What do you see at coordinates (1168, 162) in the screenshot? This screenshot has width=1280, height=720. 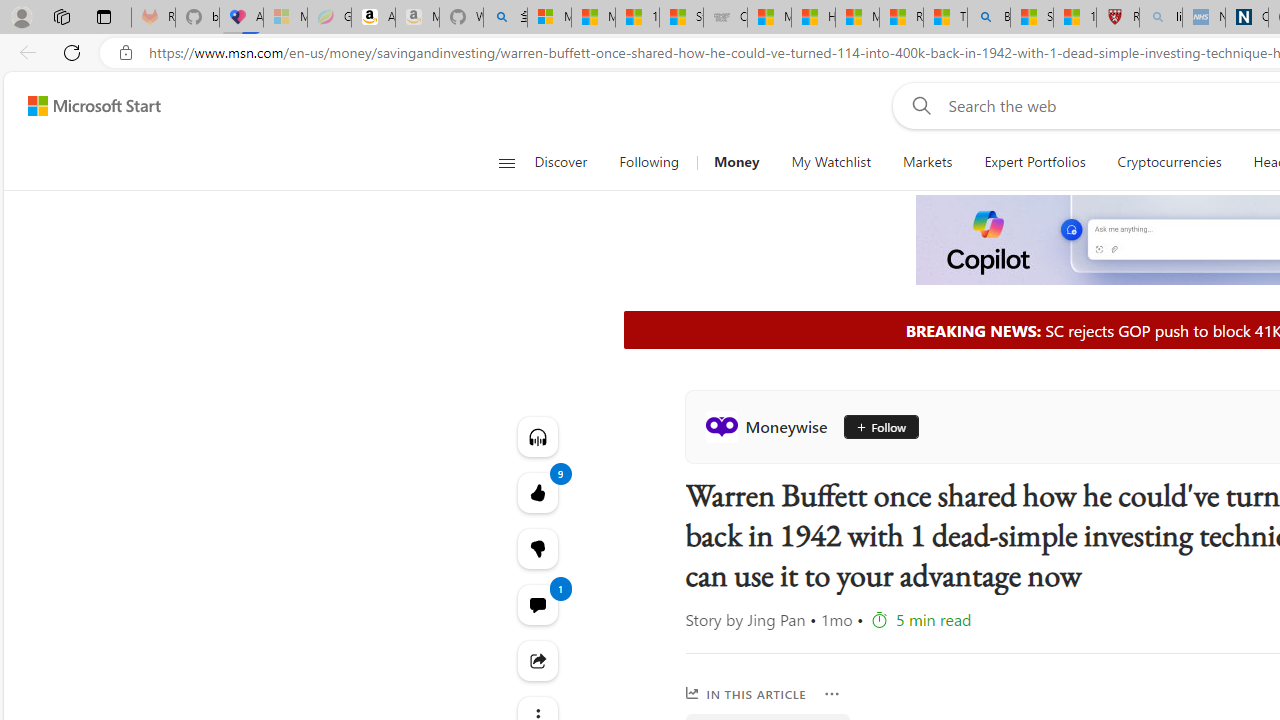 I see `Cryptocurrencies` at bounding box center [1168, 162].